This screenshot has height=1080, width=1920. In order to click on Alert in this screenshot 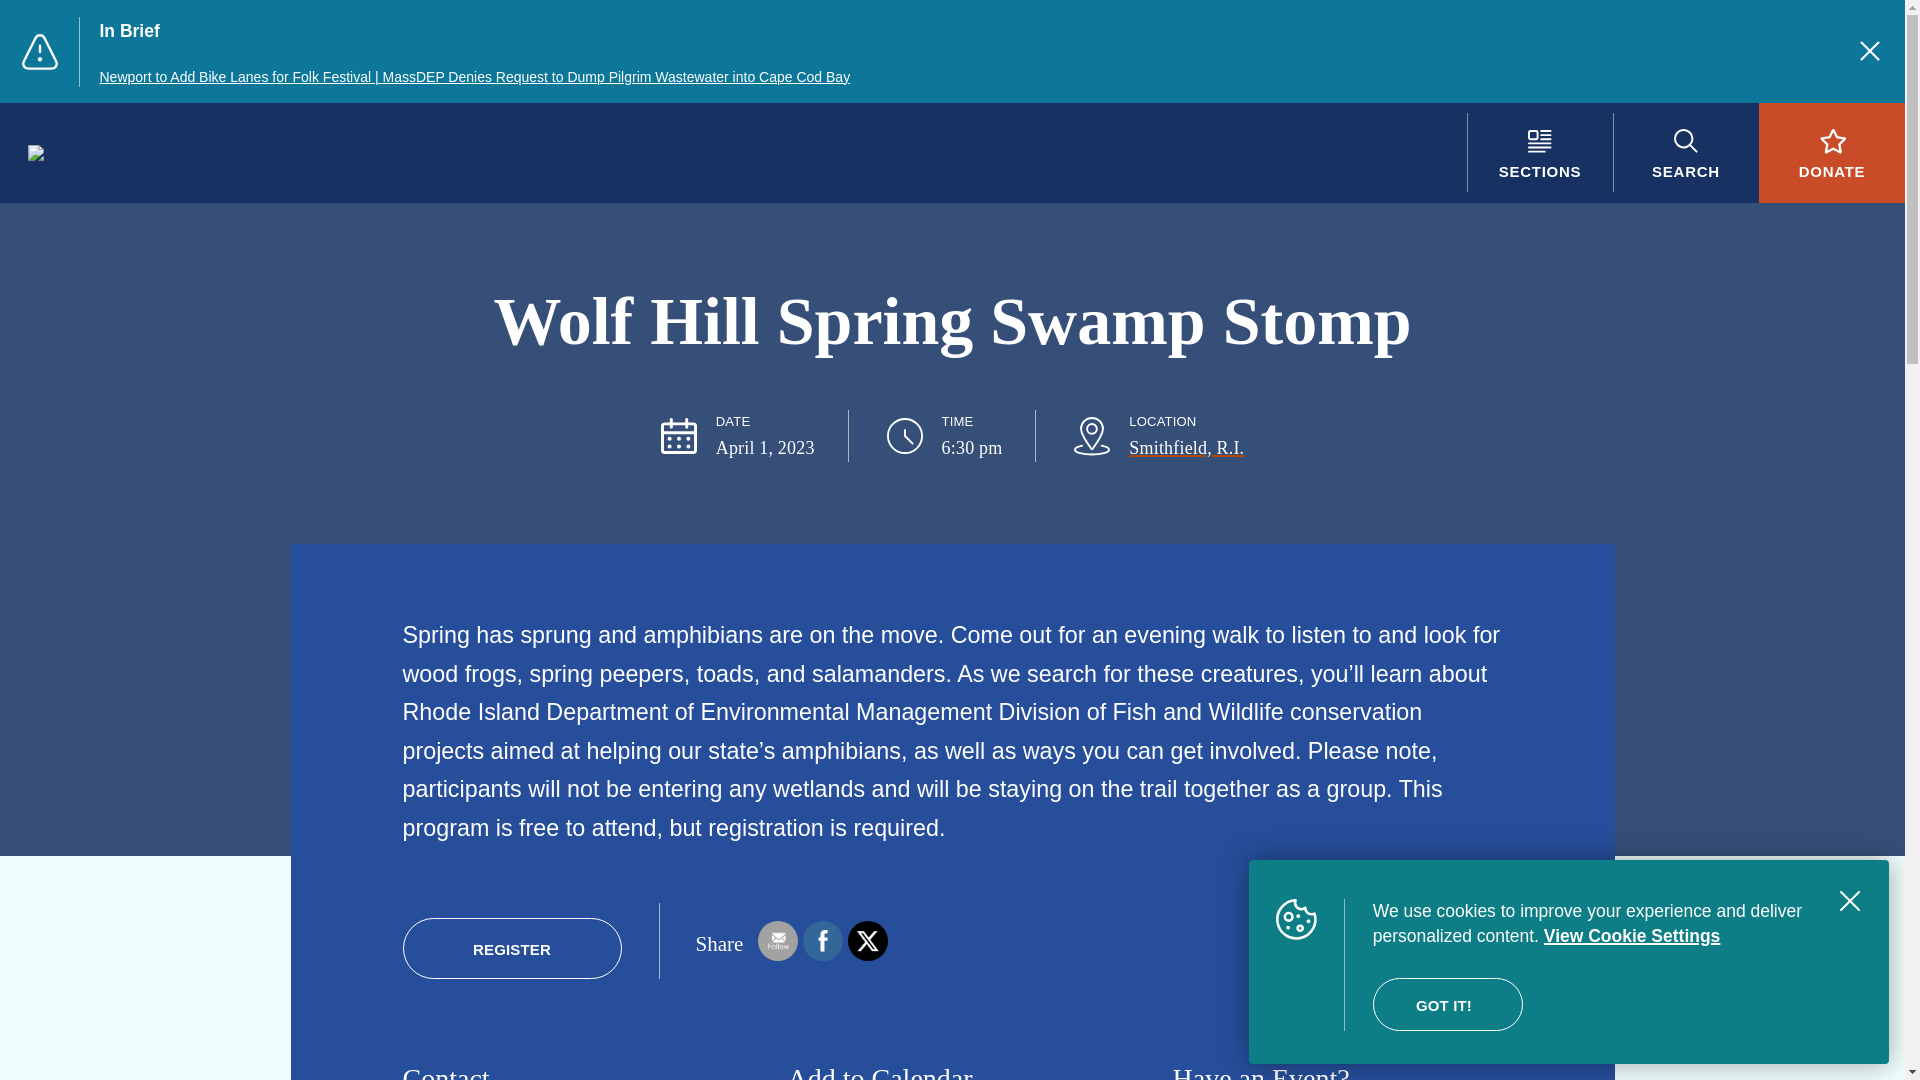, I will do `click(39, 52)`.